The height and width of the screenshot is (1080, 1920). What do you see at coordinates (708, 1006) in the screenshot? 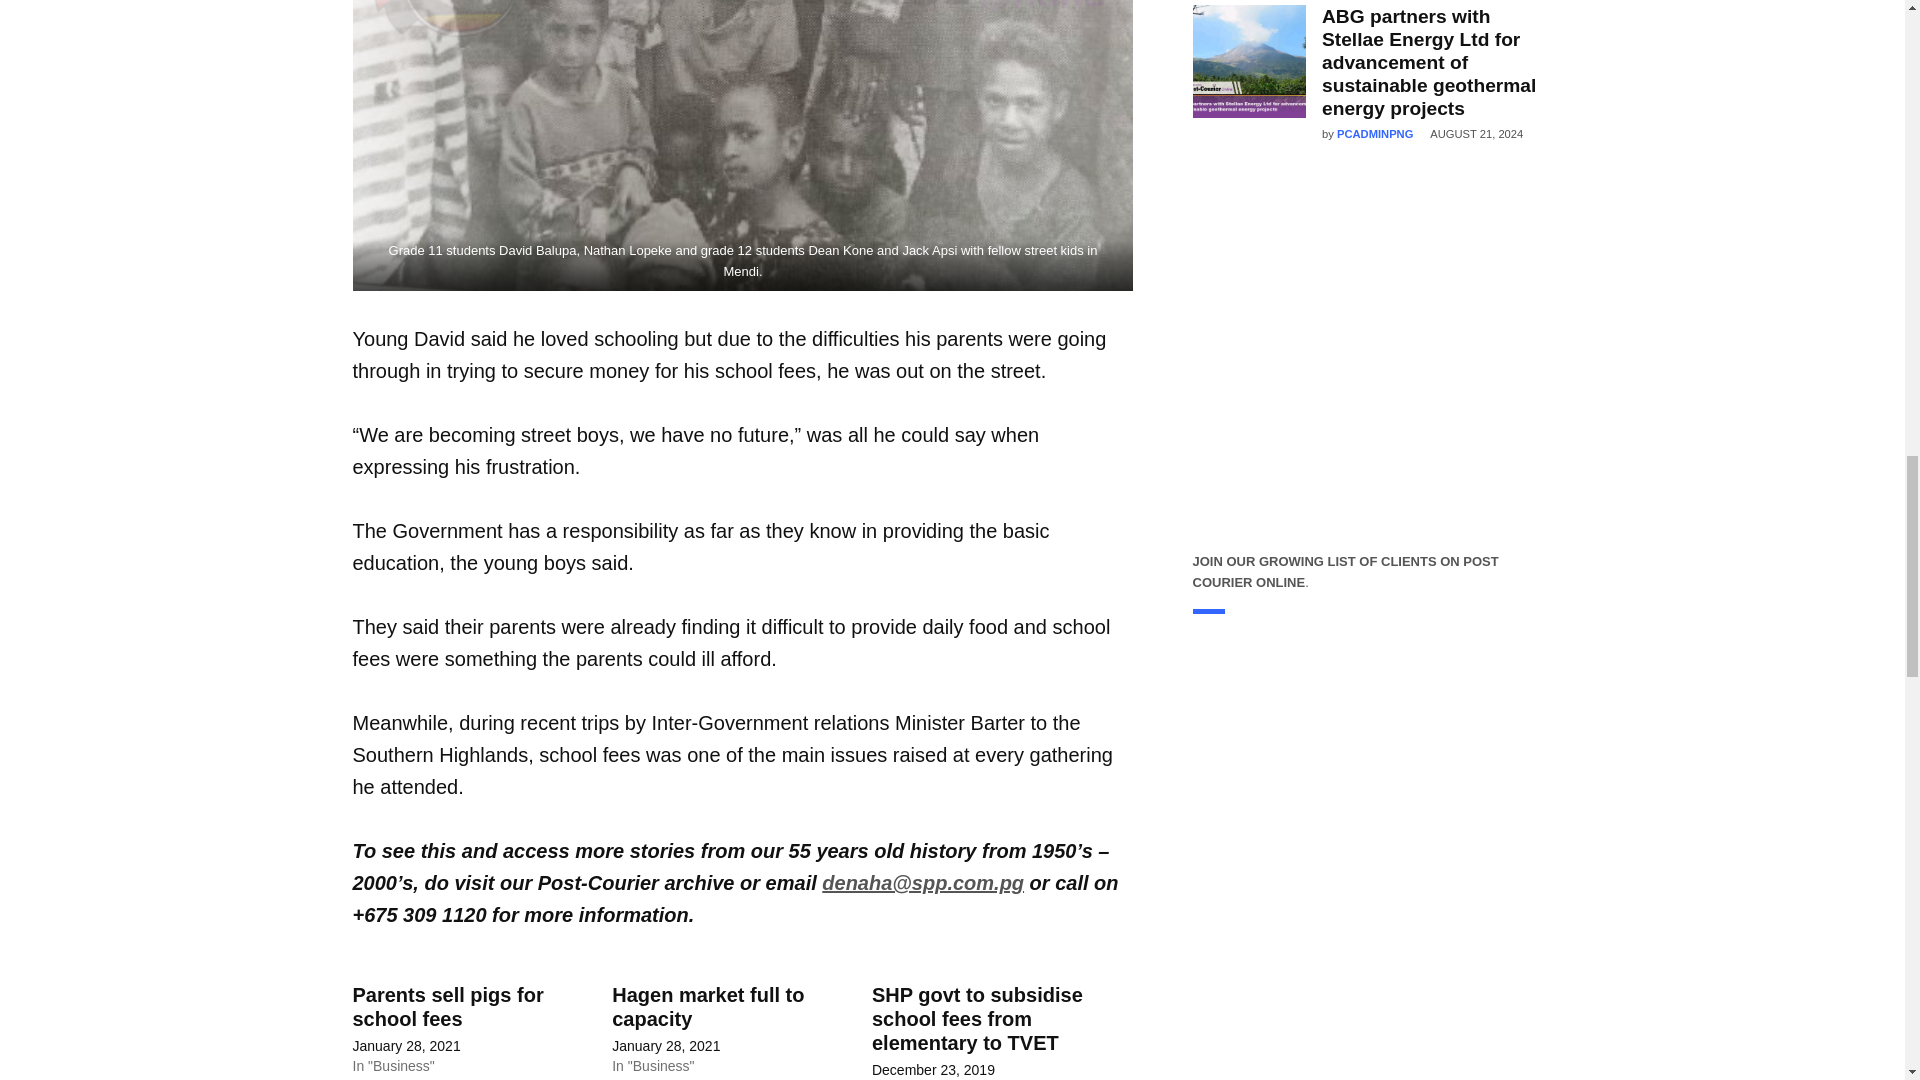
I see `Hagen market full to capacity` at bounding box center [708, 1006].